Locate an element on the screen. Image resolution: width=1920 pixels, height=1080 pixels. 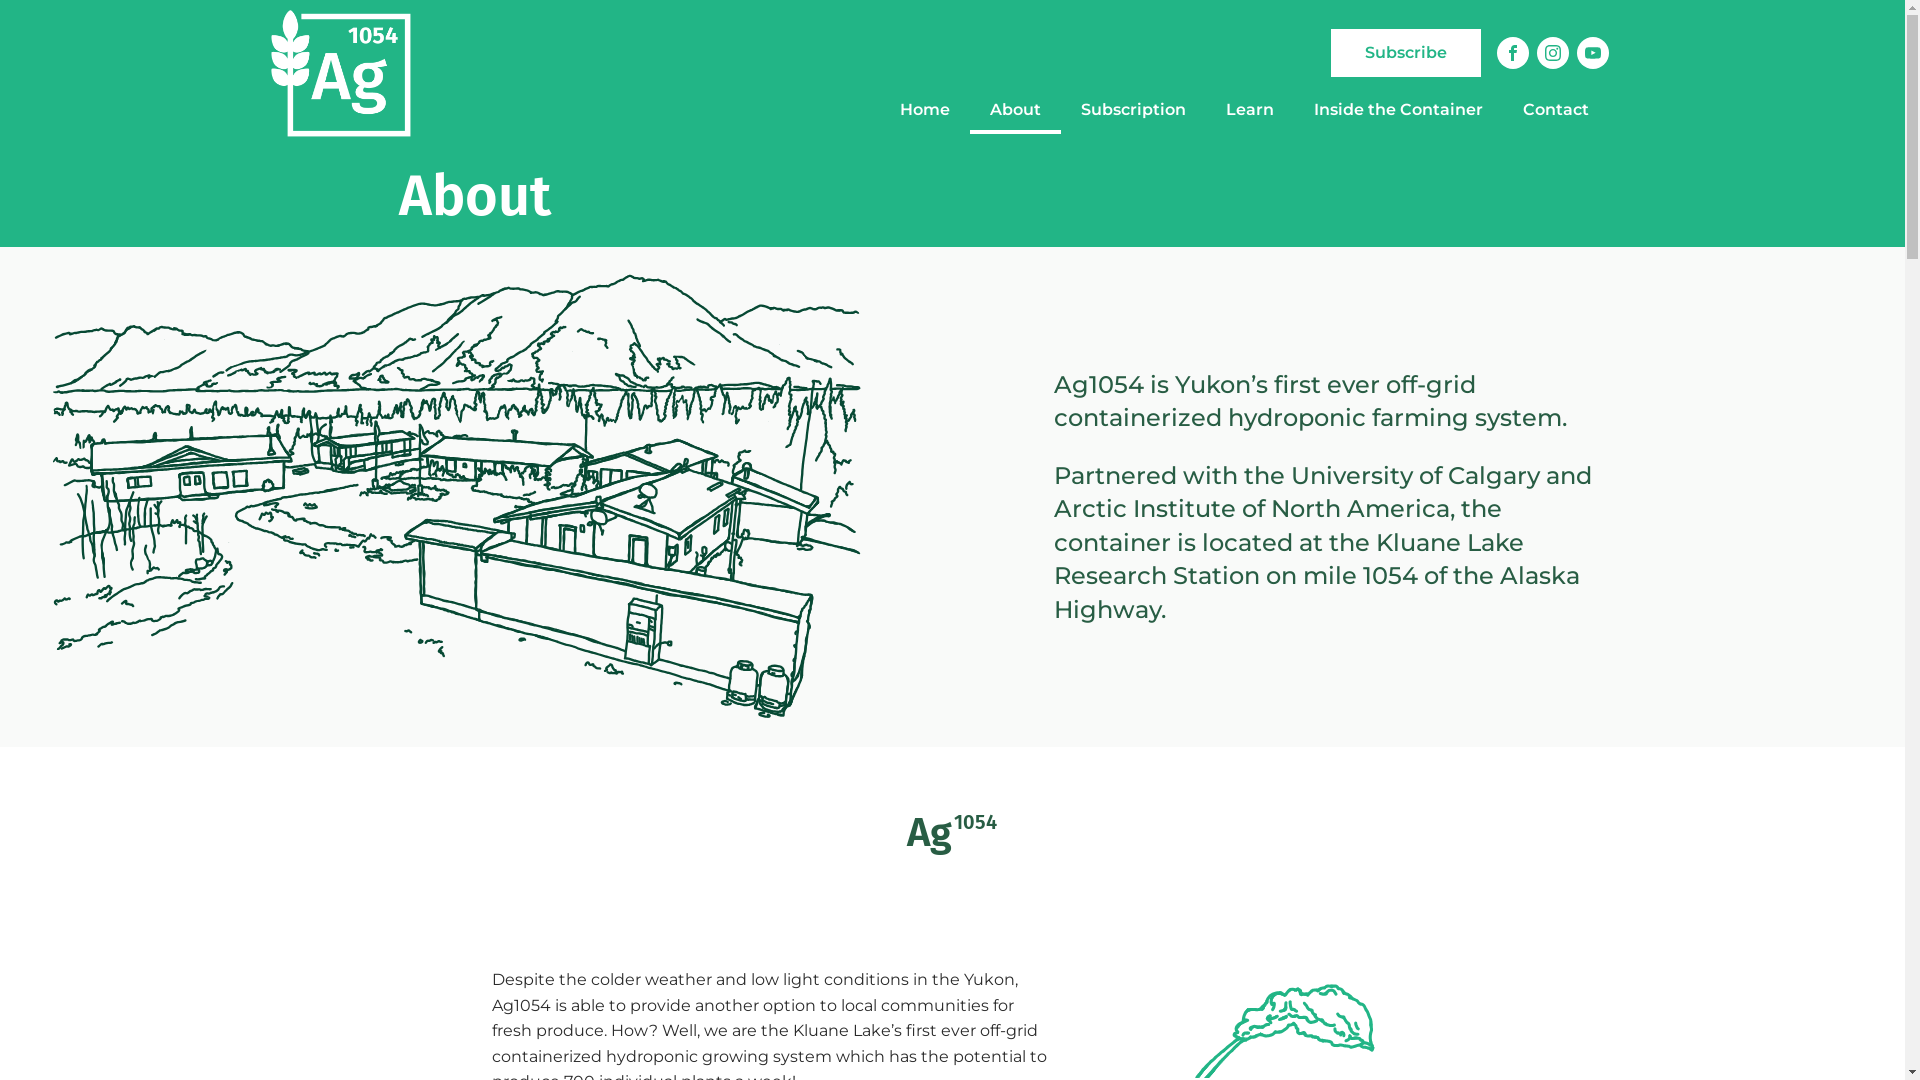
Contact is located at coordinates (1555, 110).